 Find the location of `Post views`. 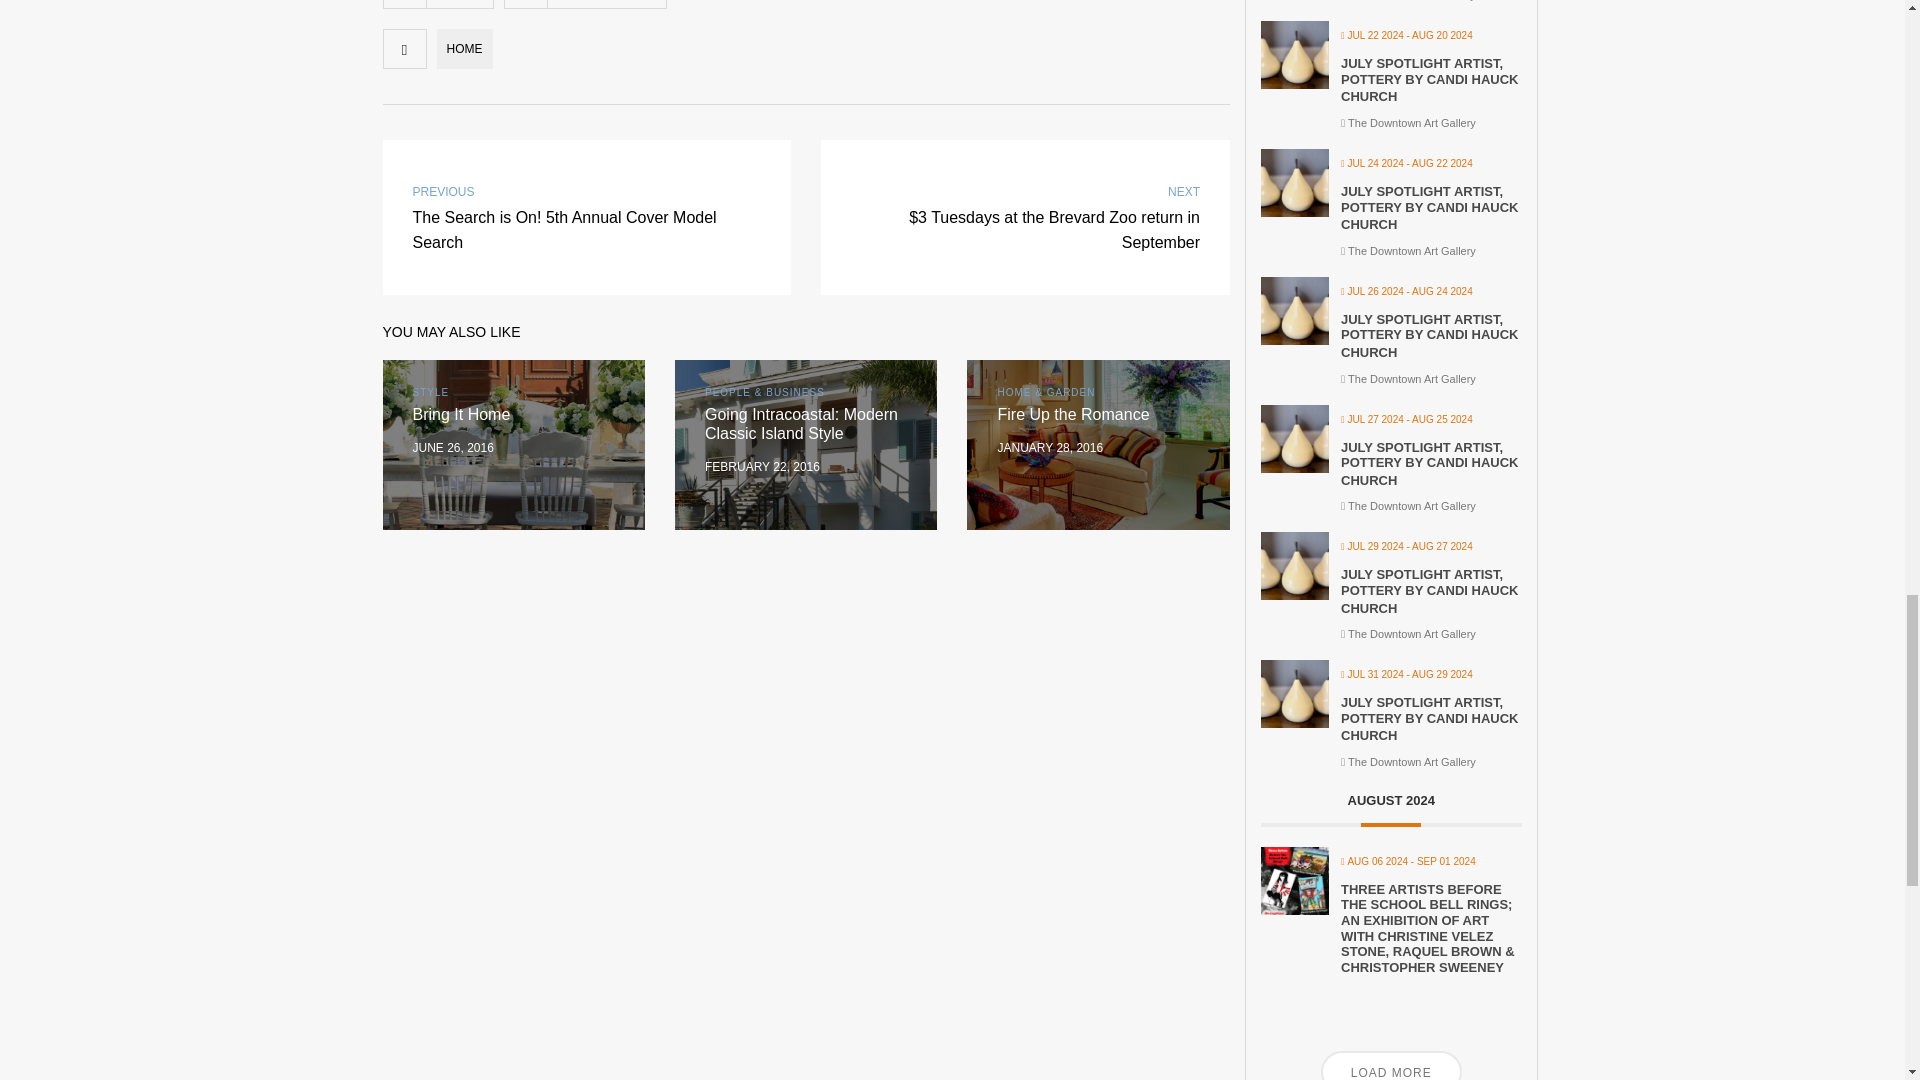

Post views is located at coordinates (460, 4).